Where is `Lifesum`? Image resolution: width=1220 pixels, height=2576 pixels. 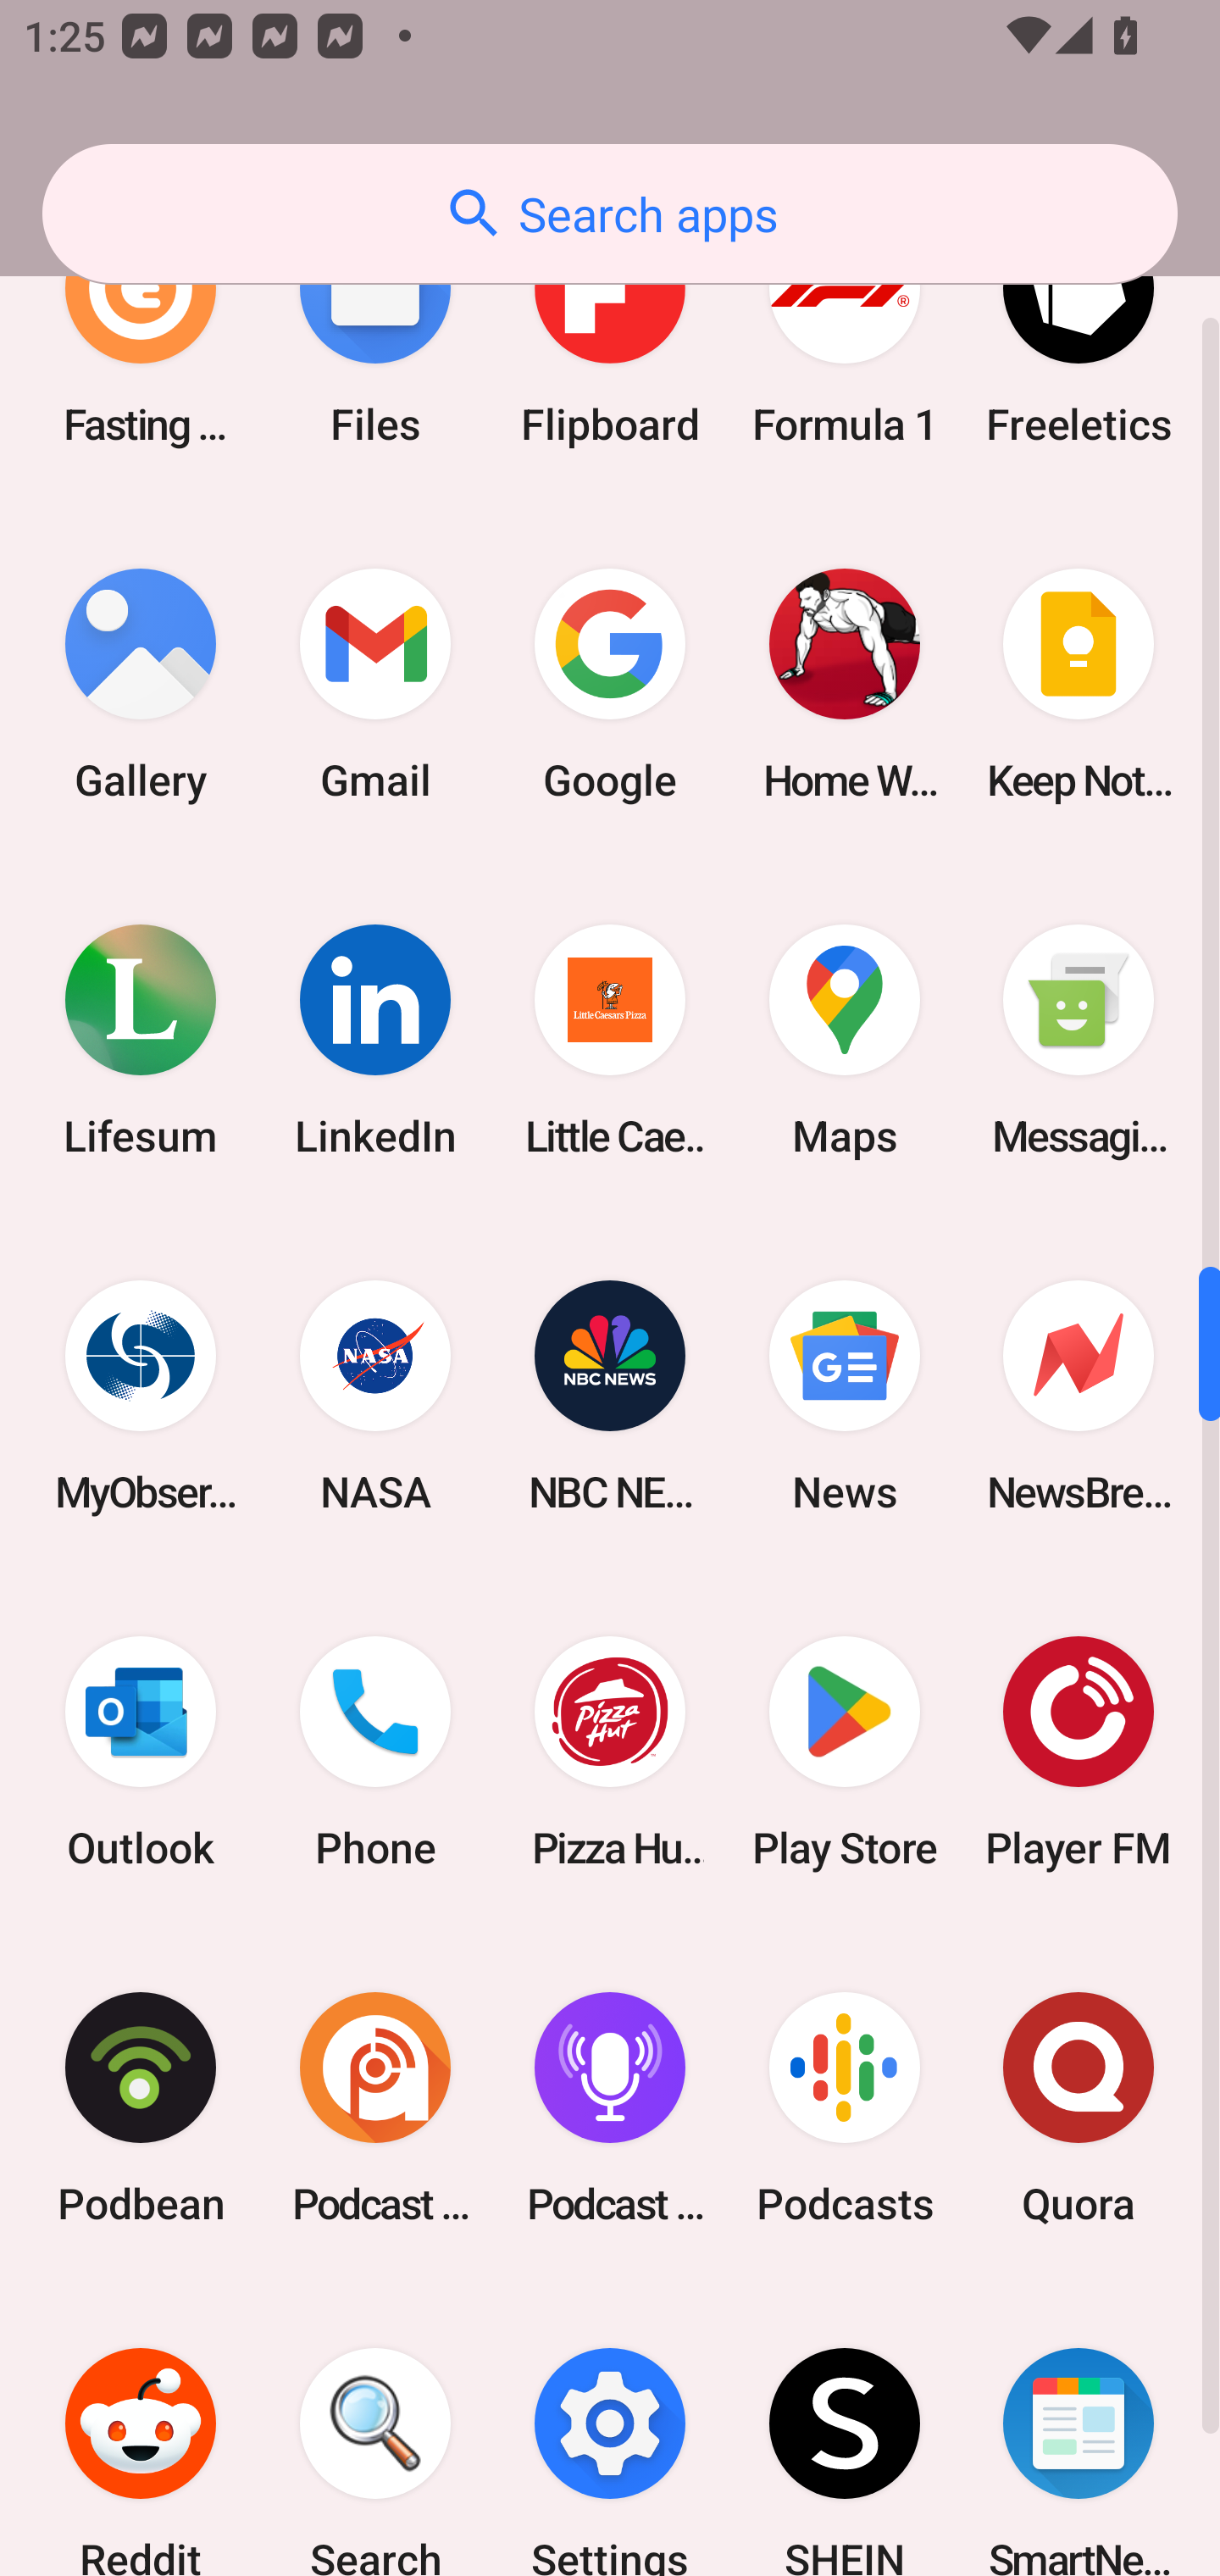 Lifesum is located at coordinates (141, 1041).